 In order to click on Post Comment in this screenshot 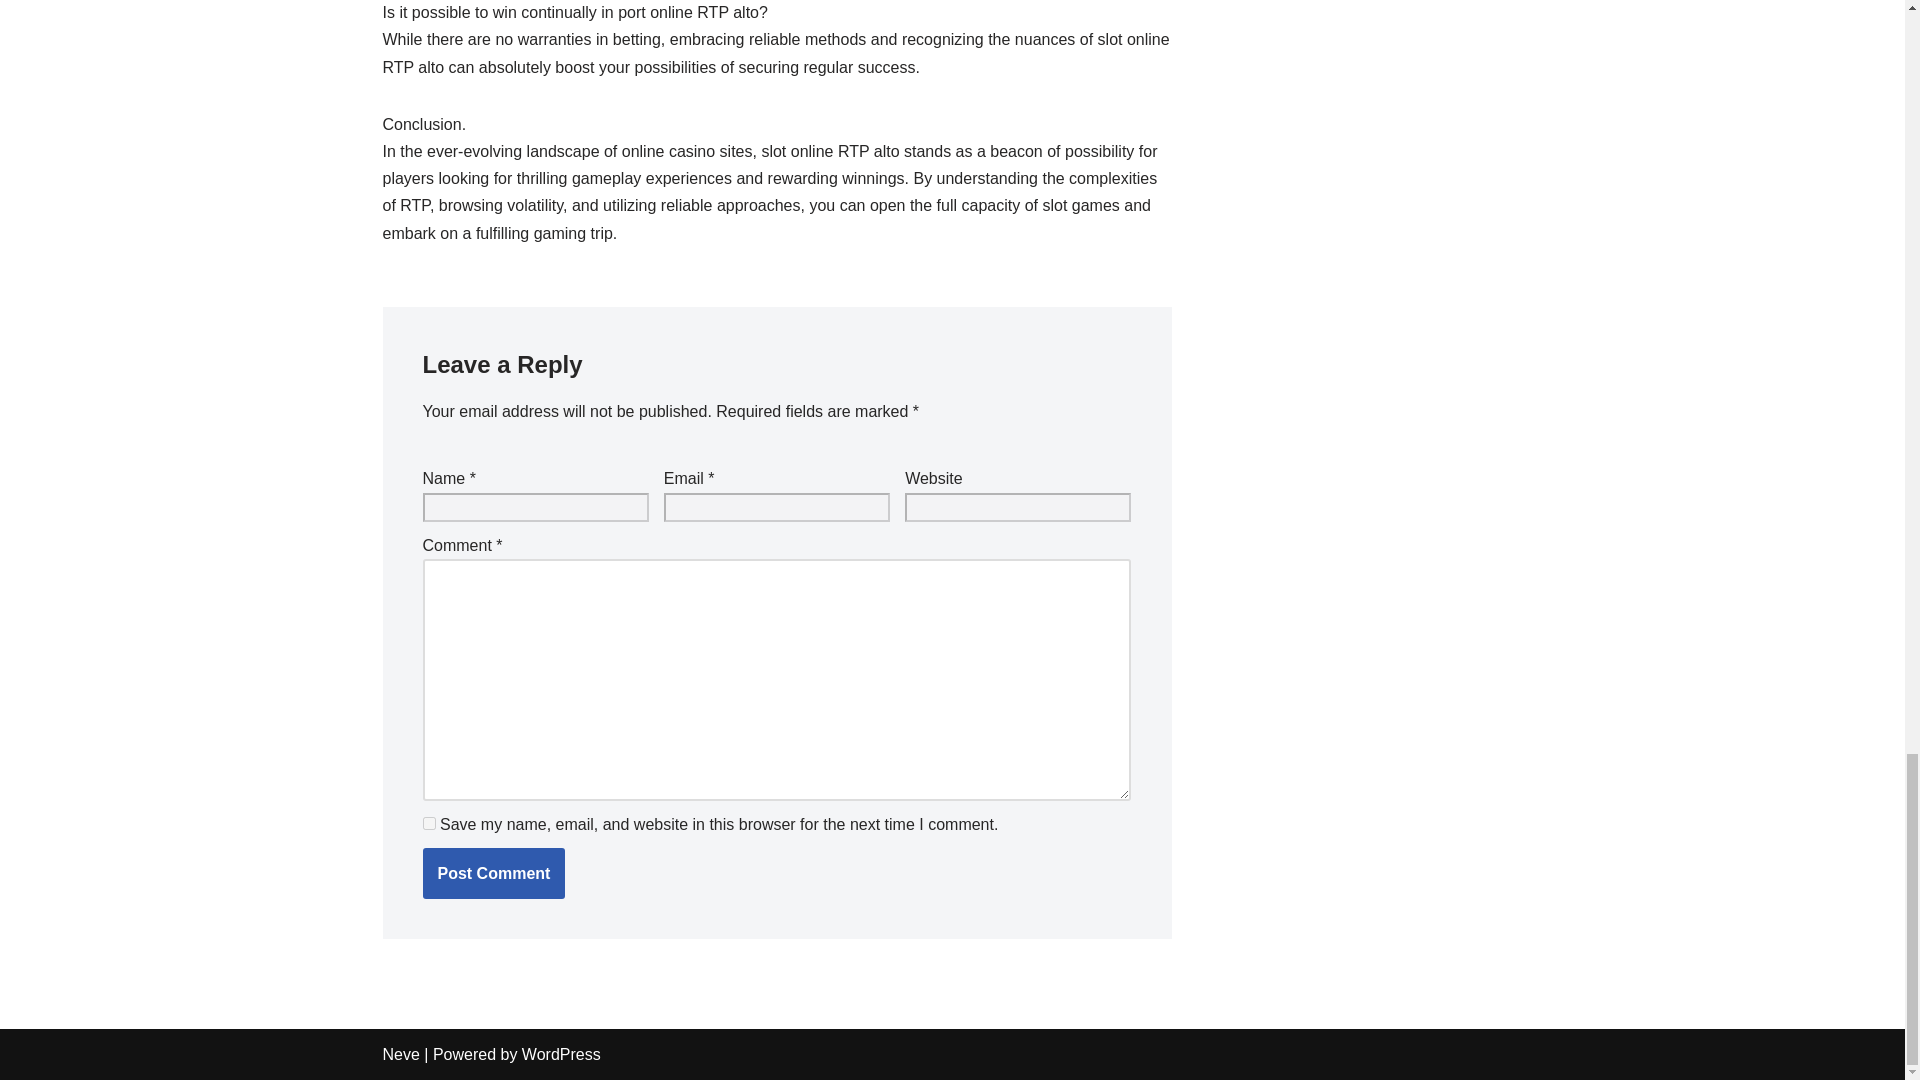, I will do `click(493, 873)`.